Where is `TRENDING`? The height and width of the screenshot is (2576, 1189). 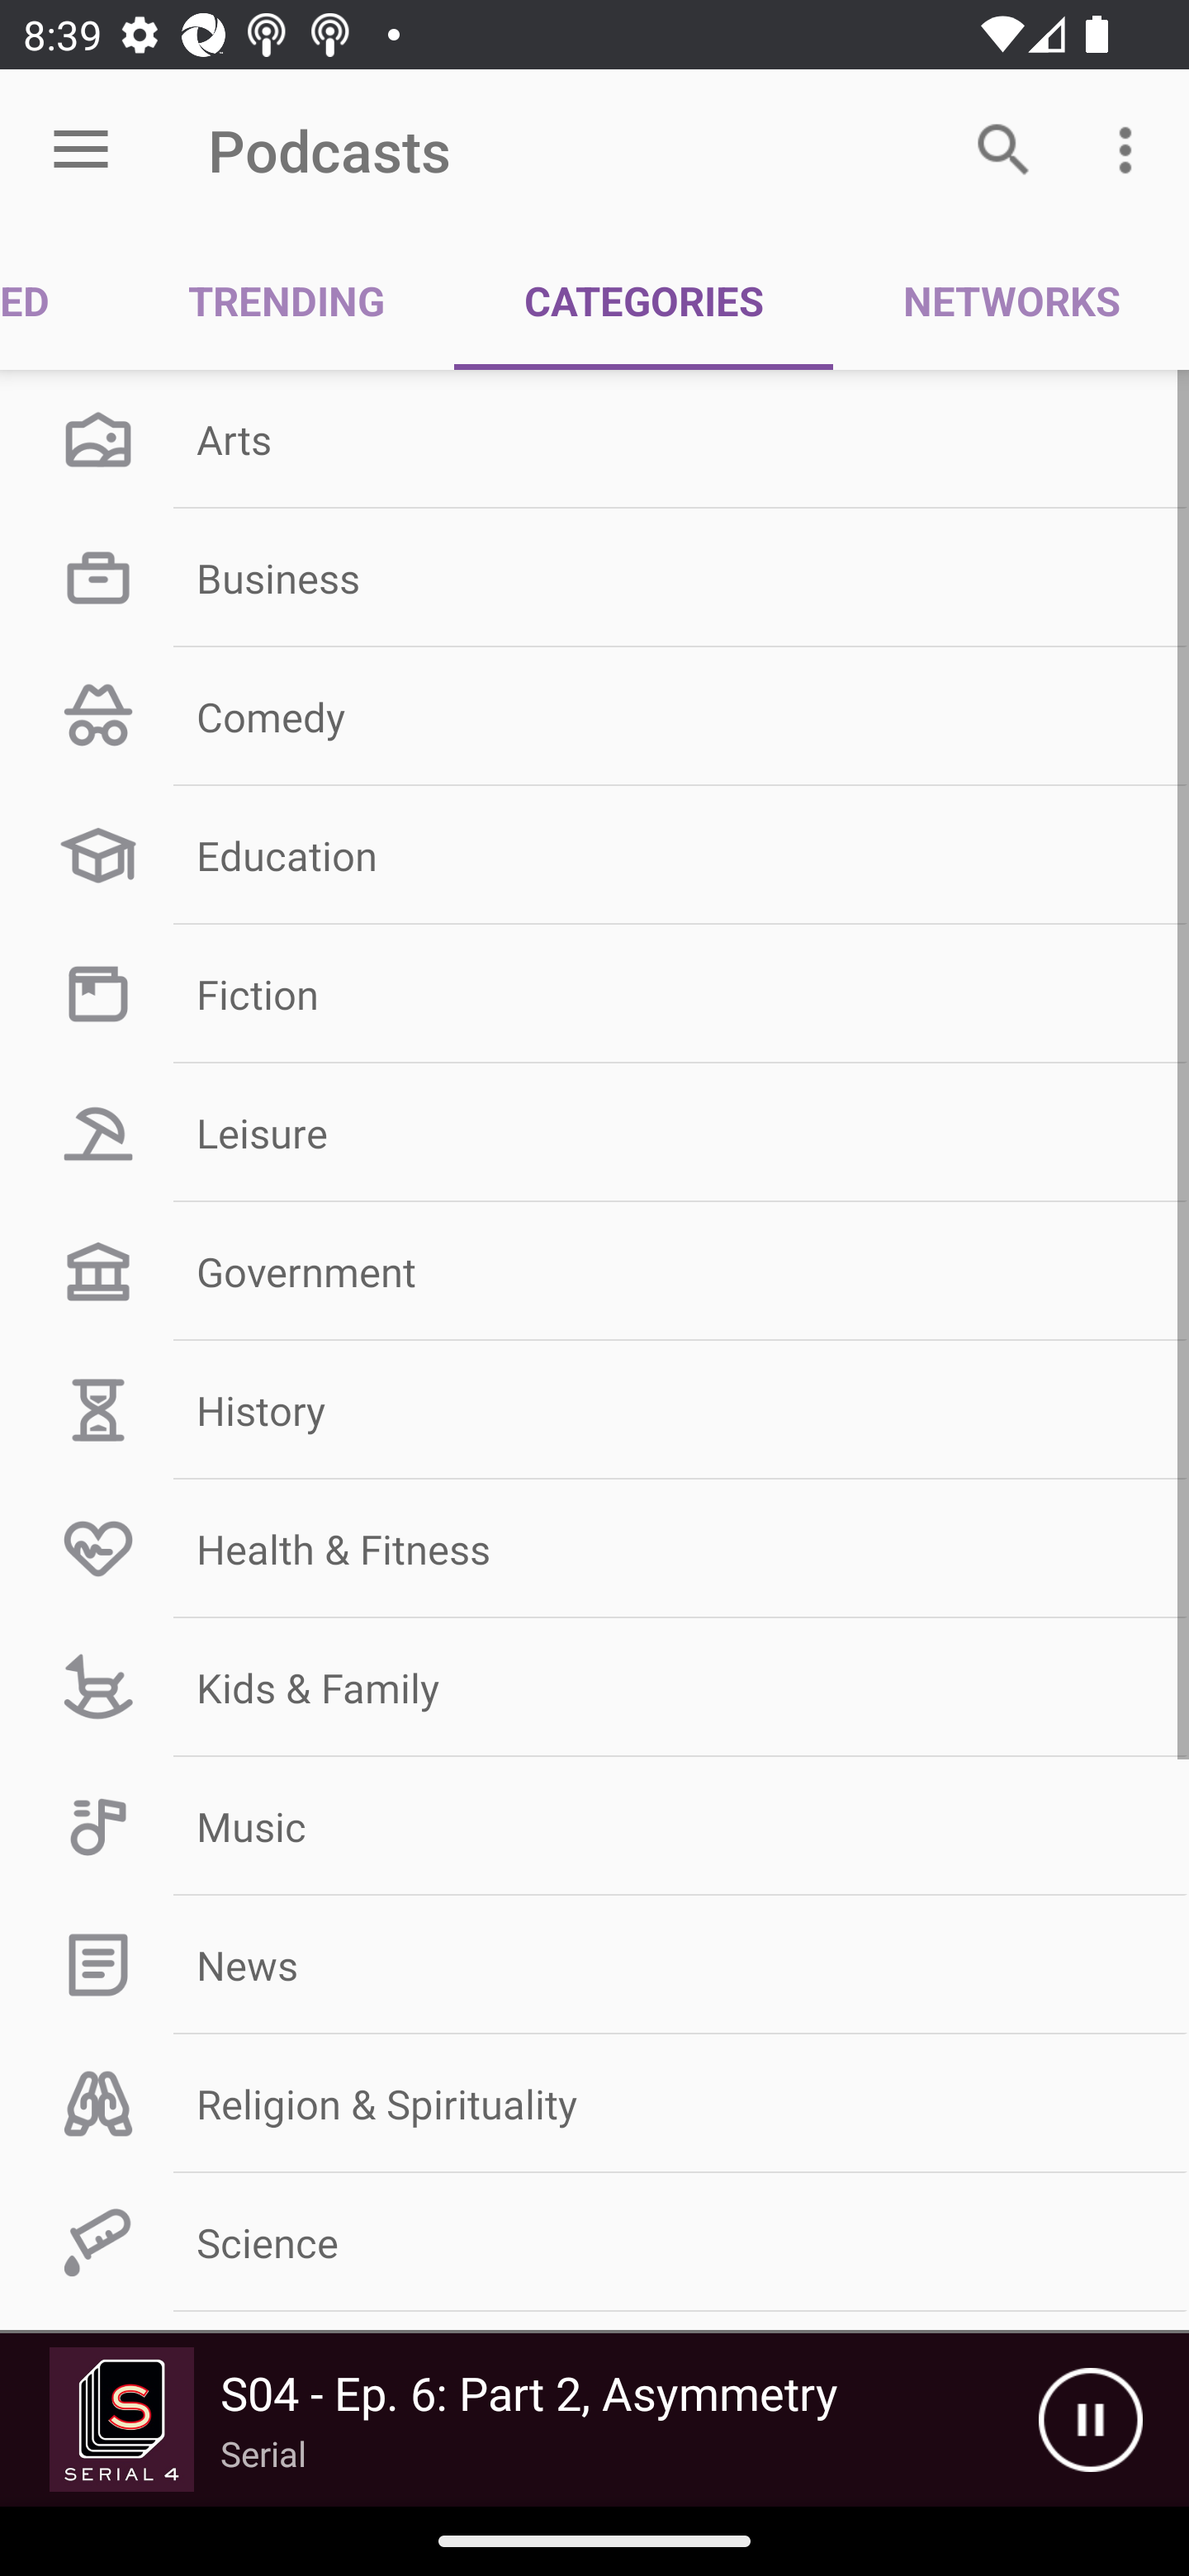
TRENDING is located at coordinates (287, 301).